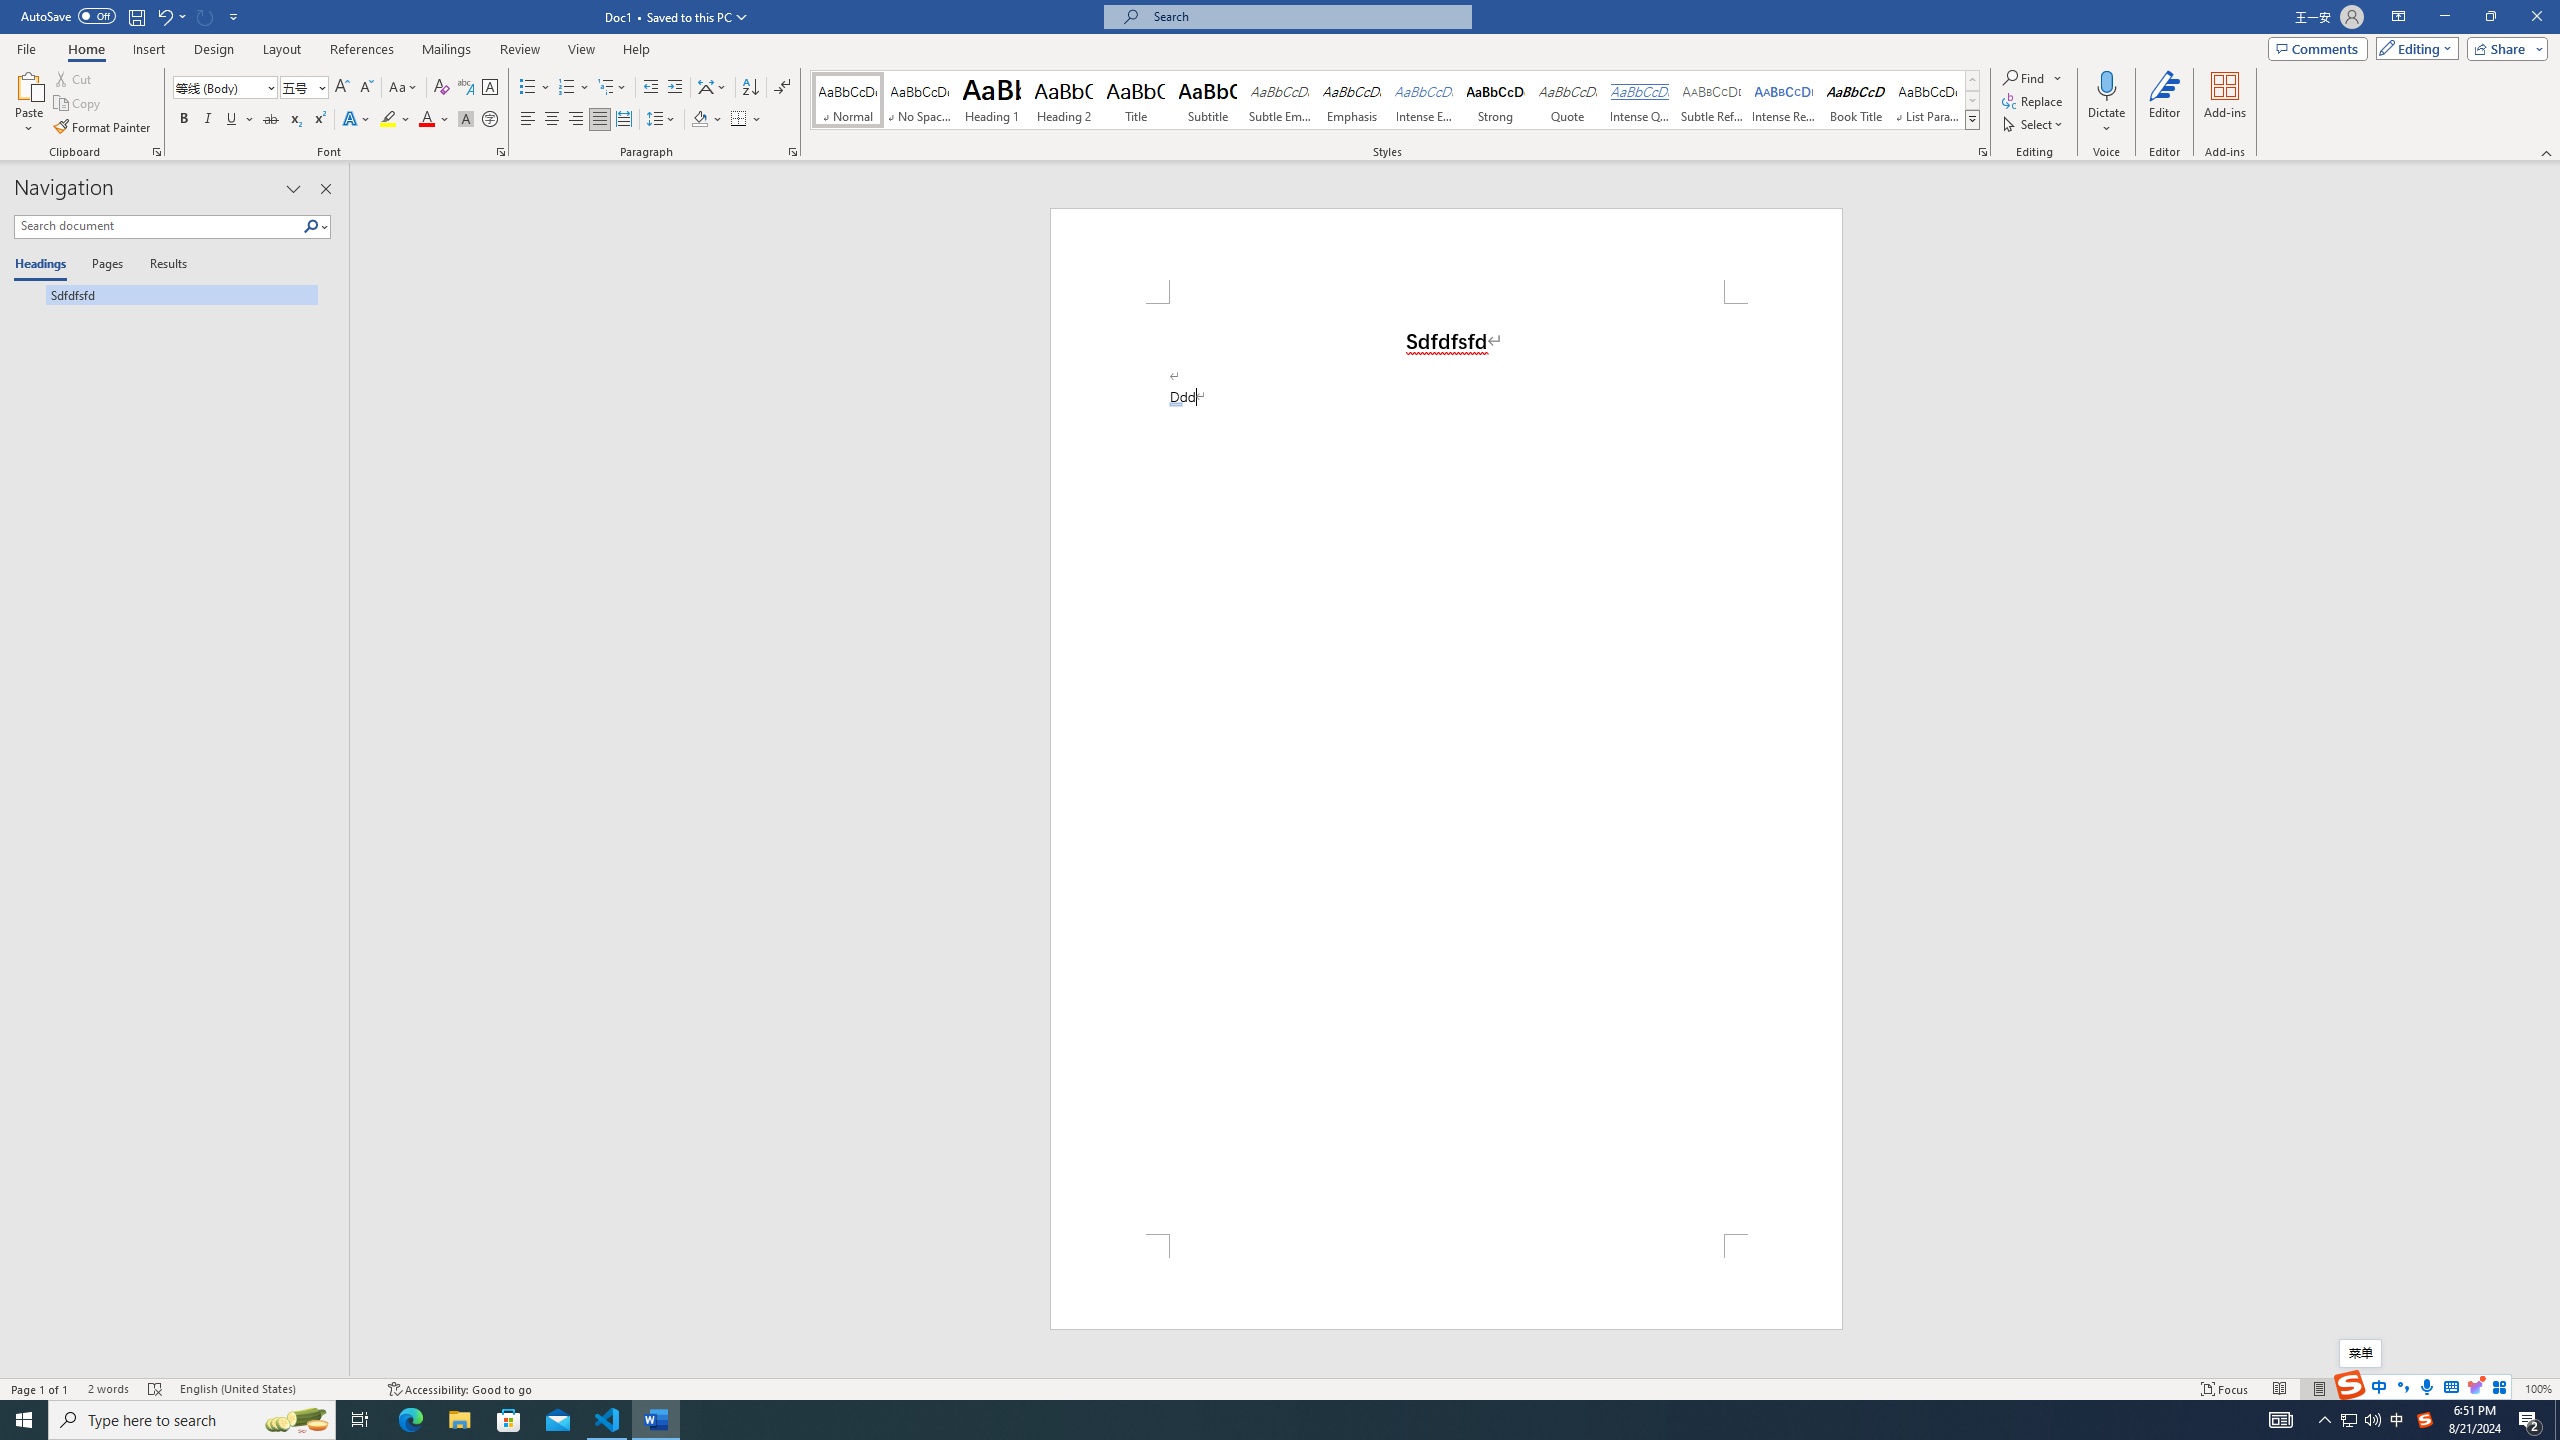  Describe the element at coordinates (2538, 1389) in the screenshot. I see `Zoom 100%` at that location.